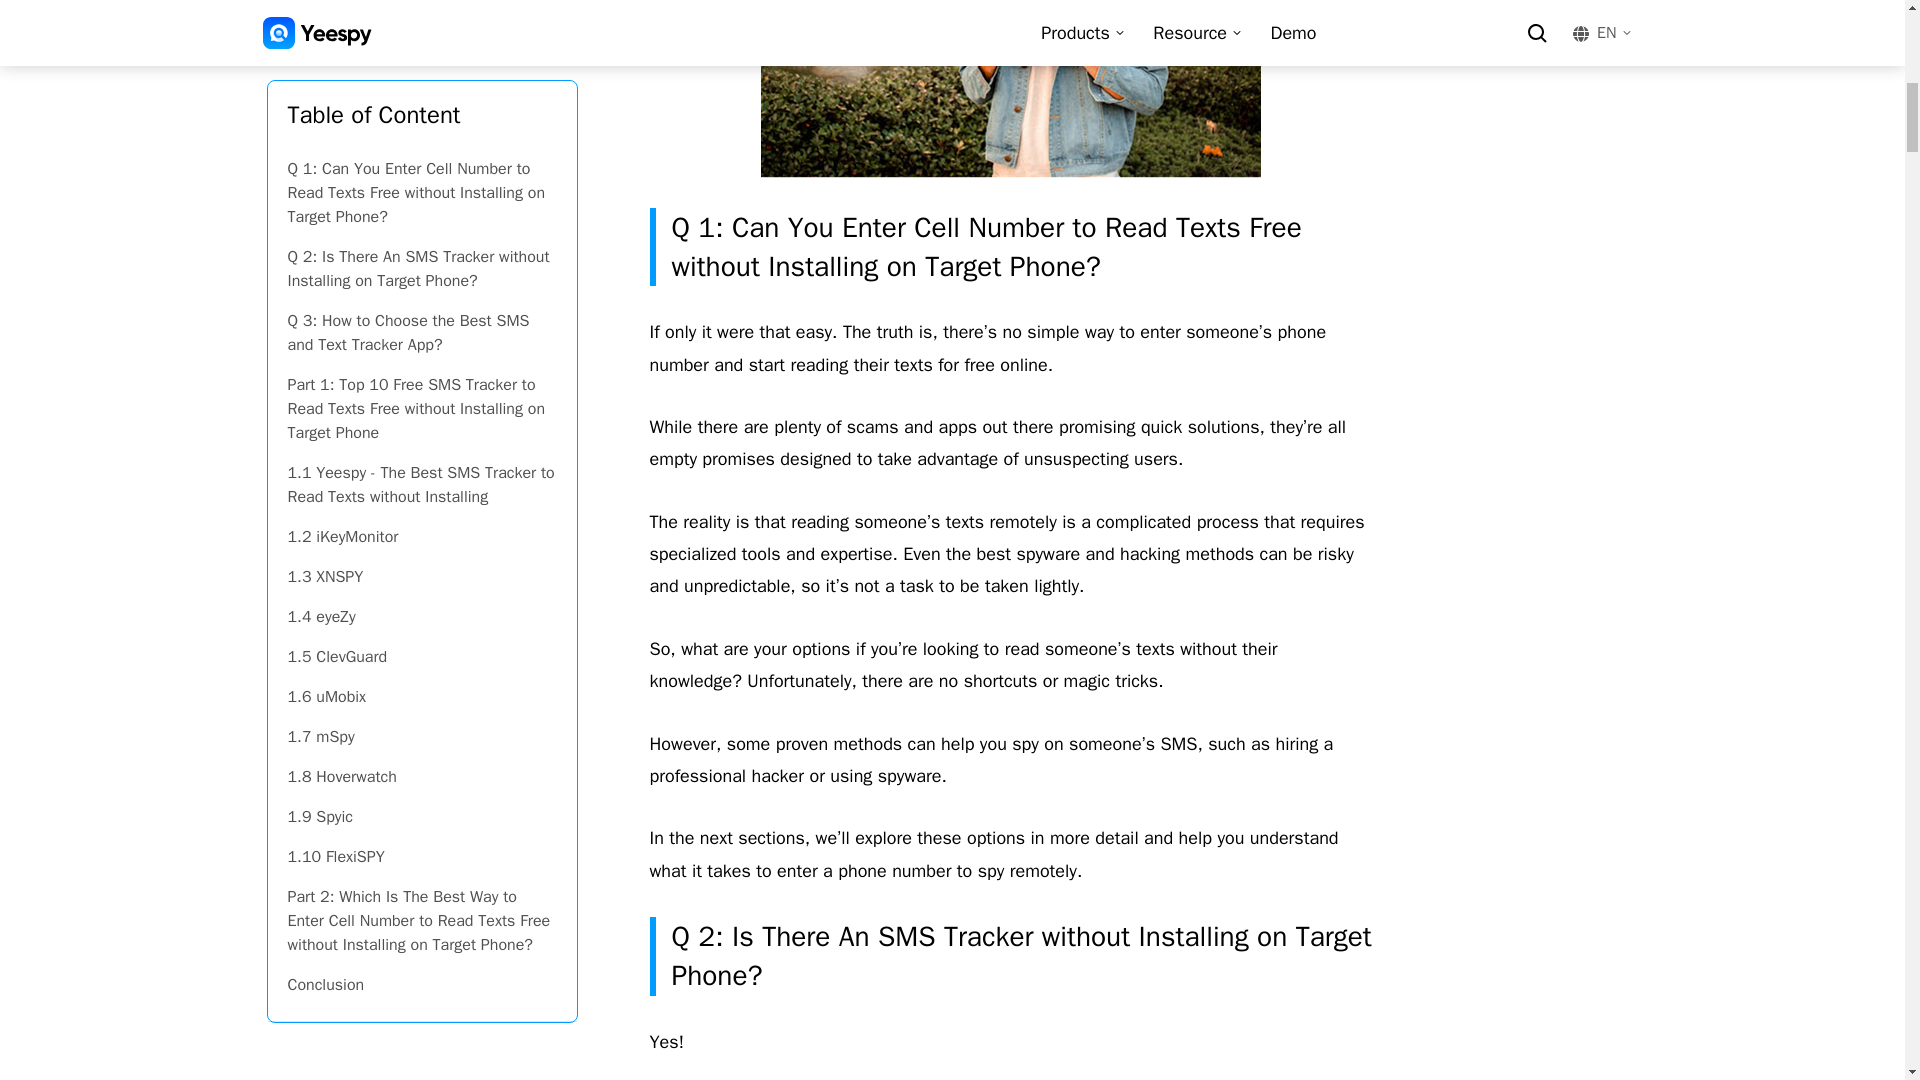 This screenshot has height=1080, width=1920. I want to click on 1.7 mSpy, so click(422, 59).